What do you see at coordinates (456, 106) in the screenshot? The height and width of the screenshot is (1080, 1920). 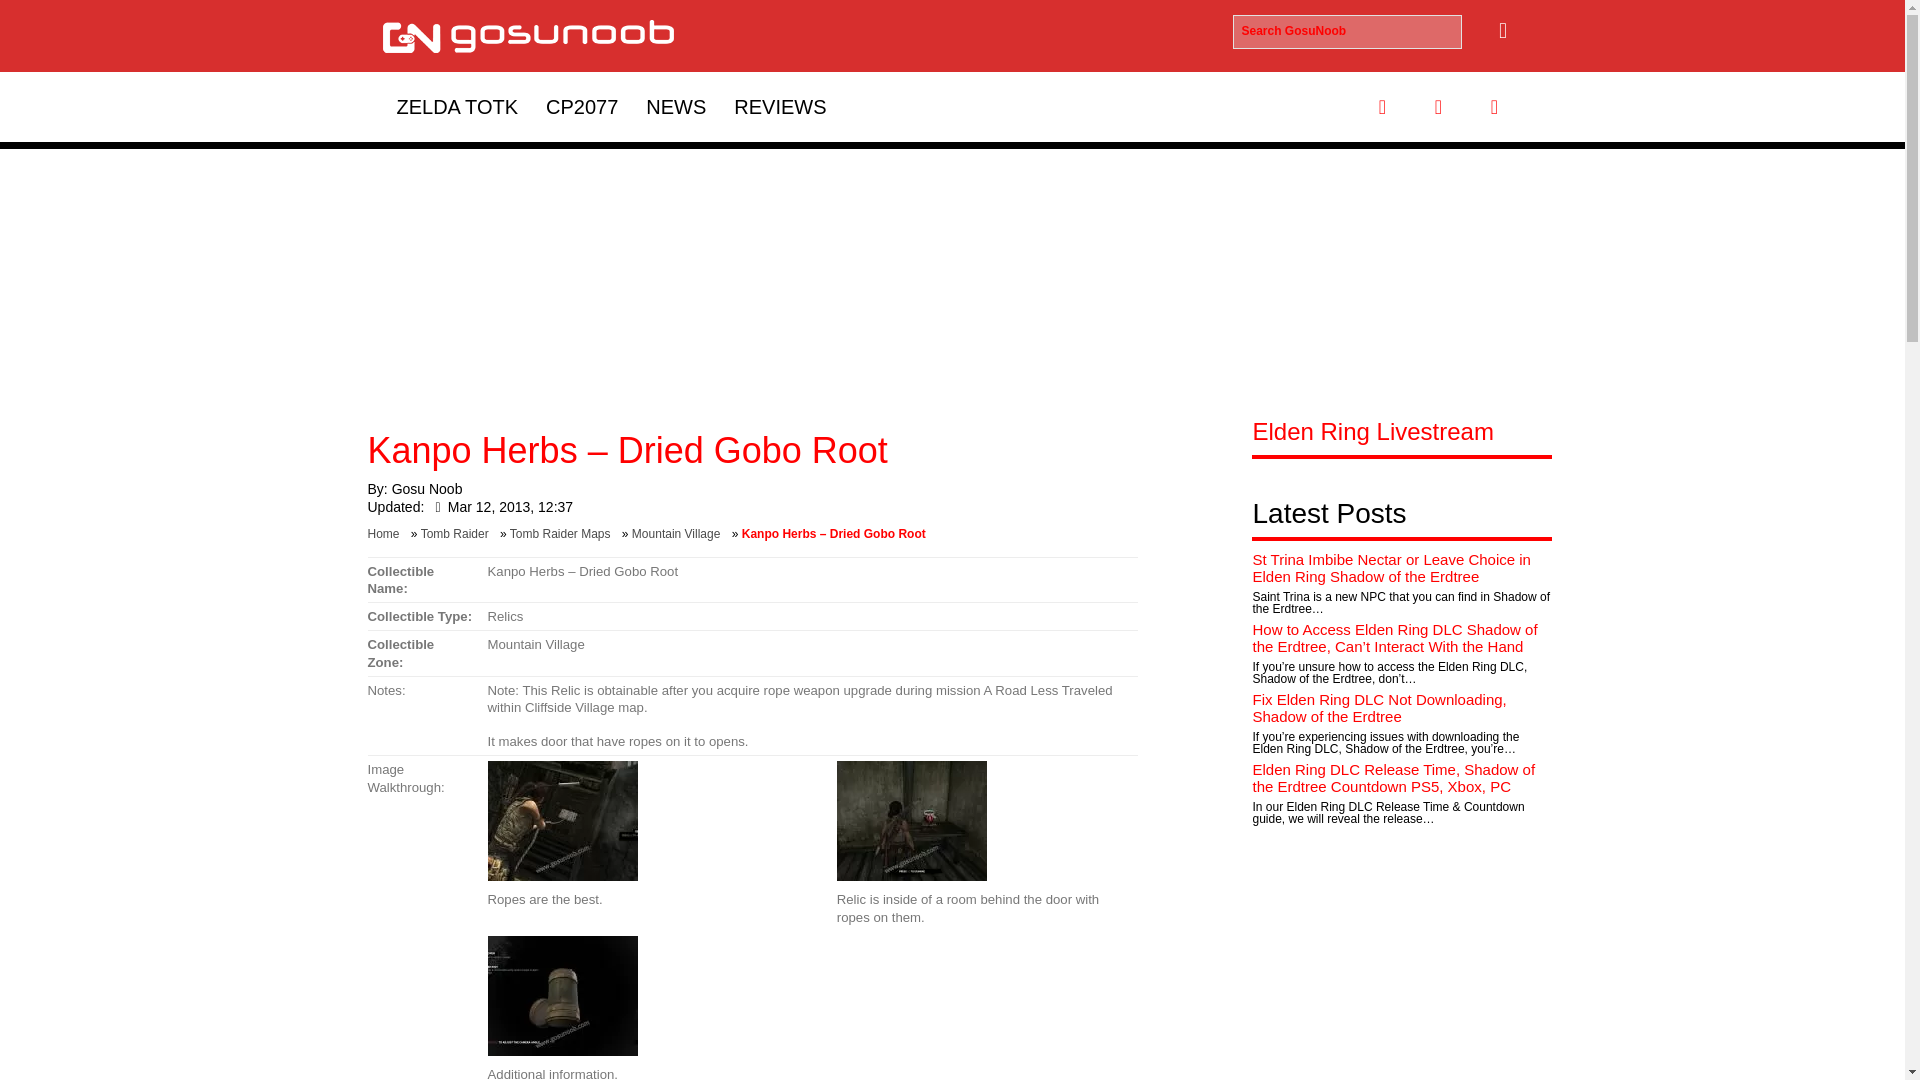 I see `ZELDA TOTK` at bounding box center [456, 106].